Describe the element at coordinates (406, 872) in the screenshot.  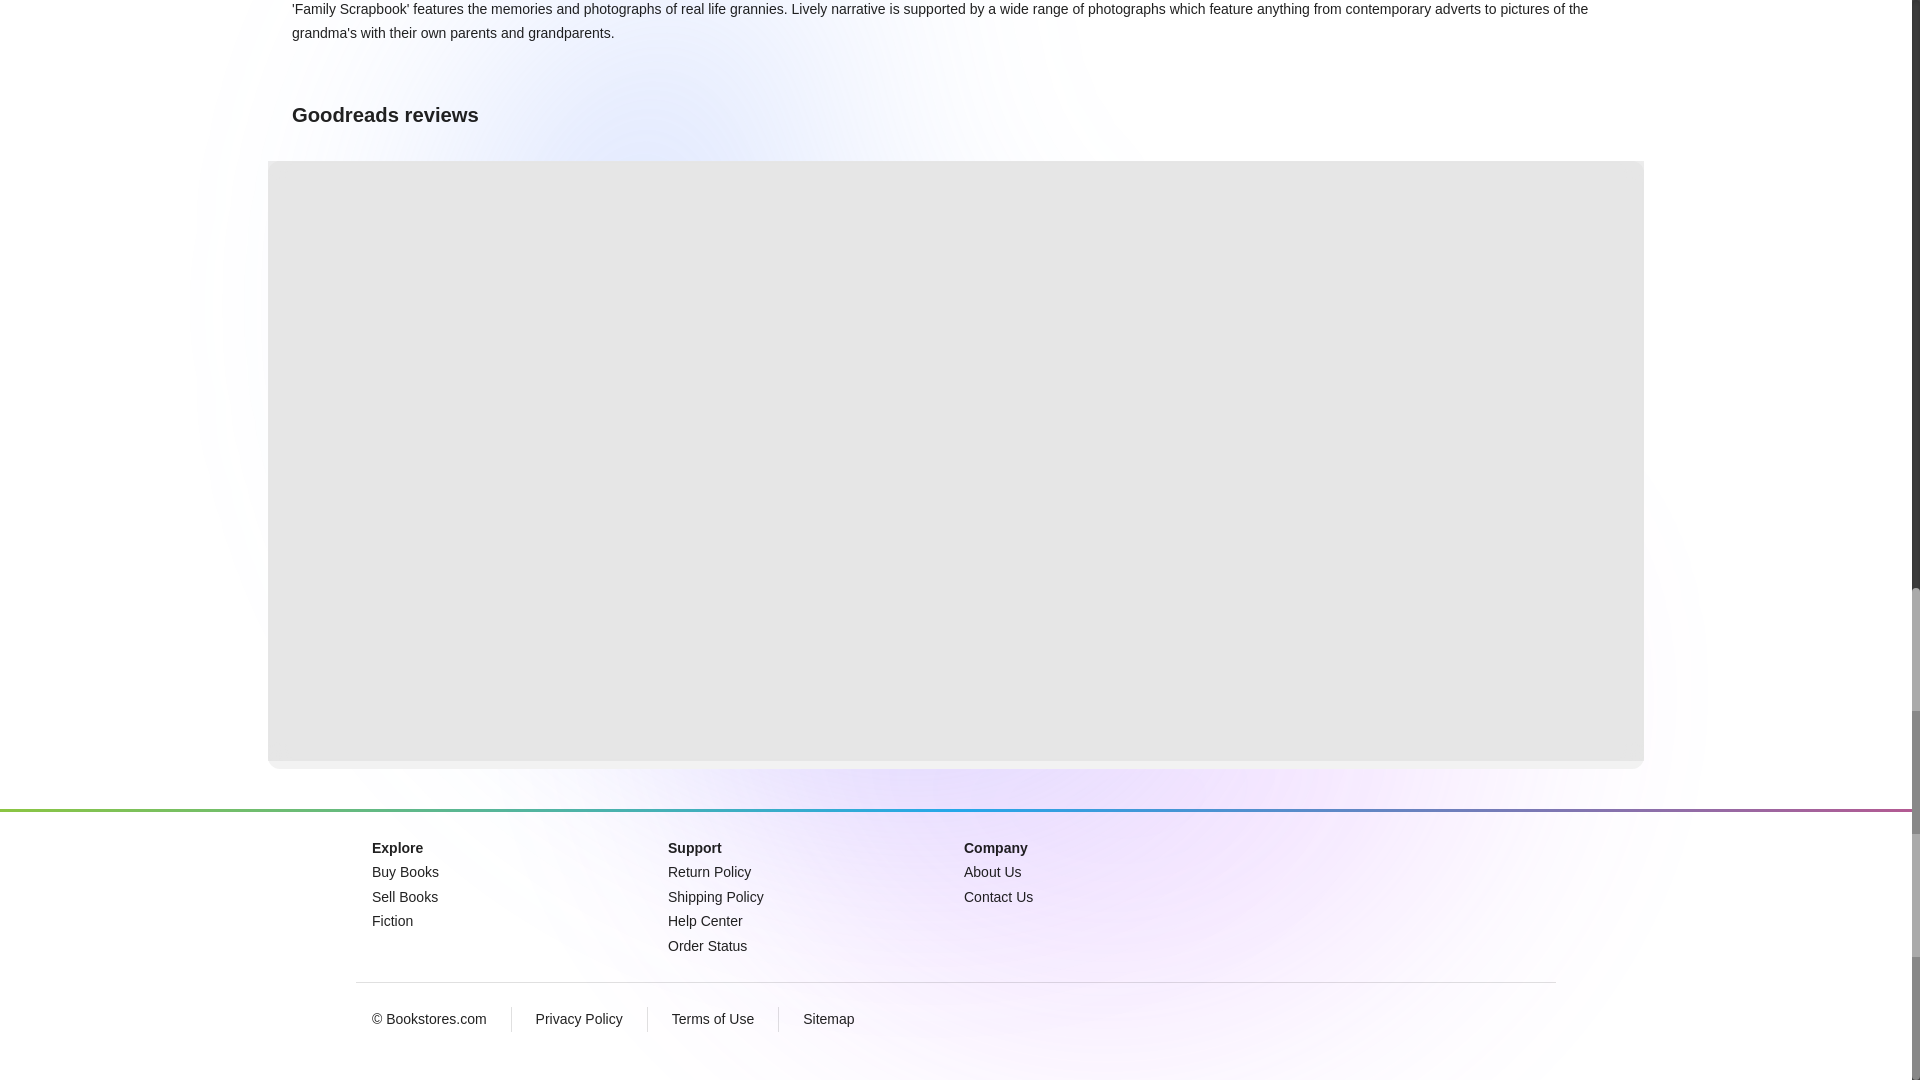
I see `Buy Books` at that location.